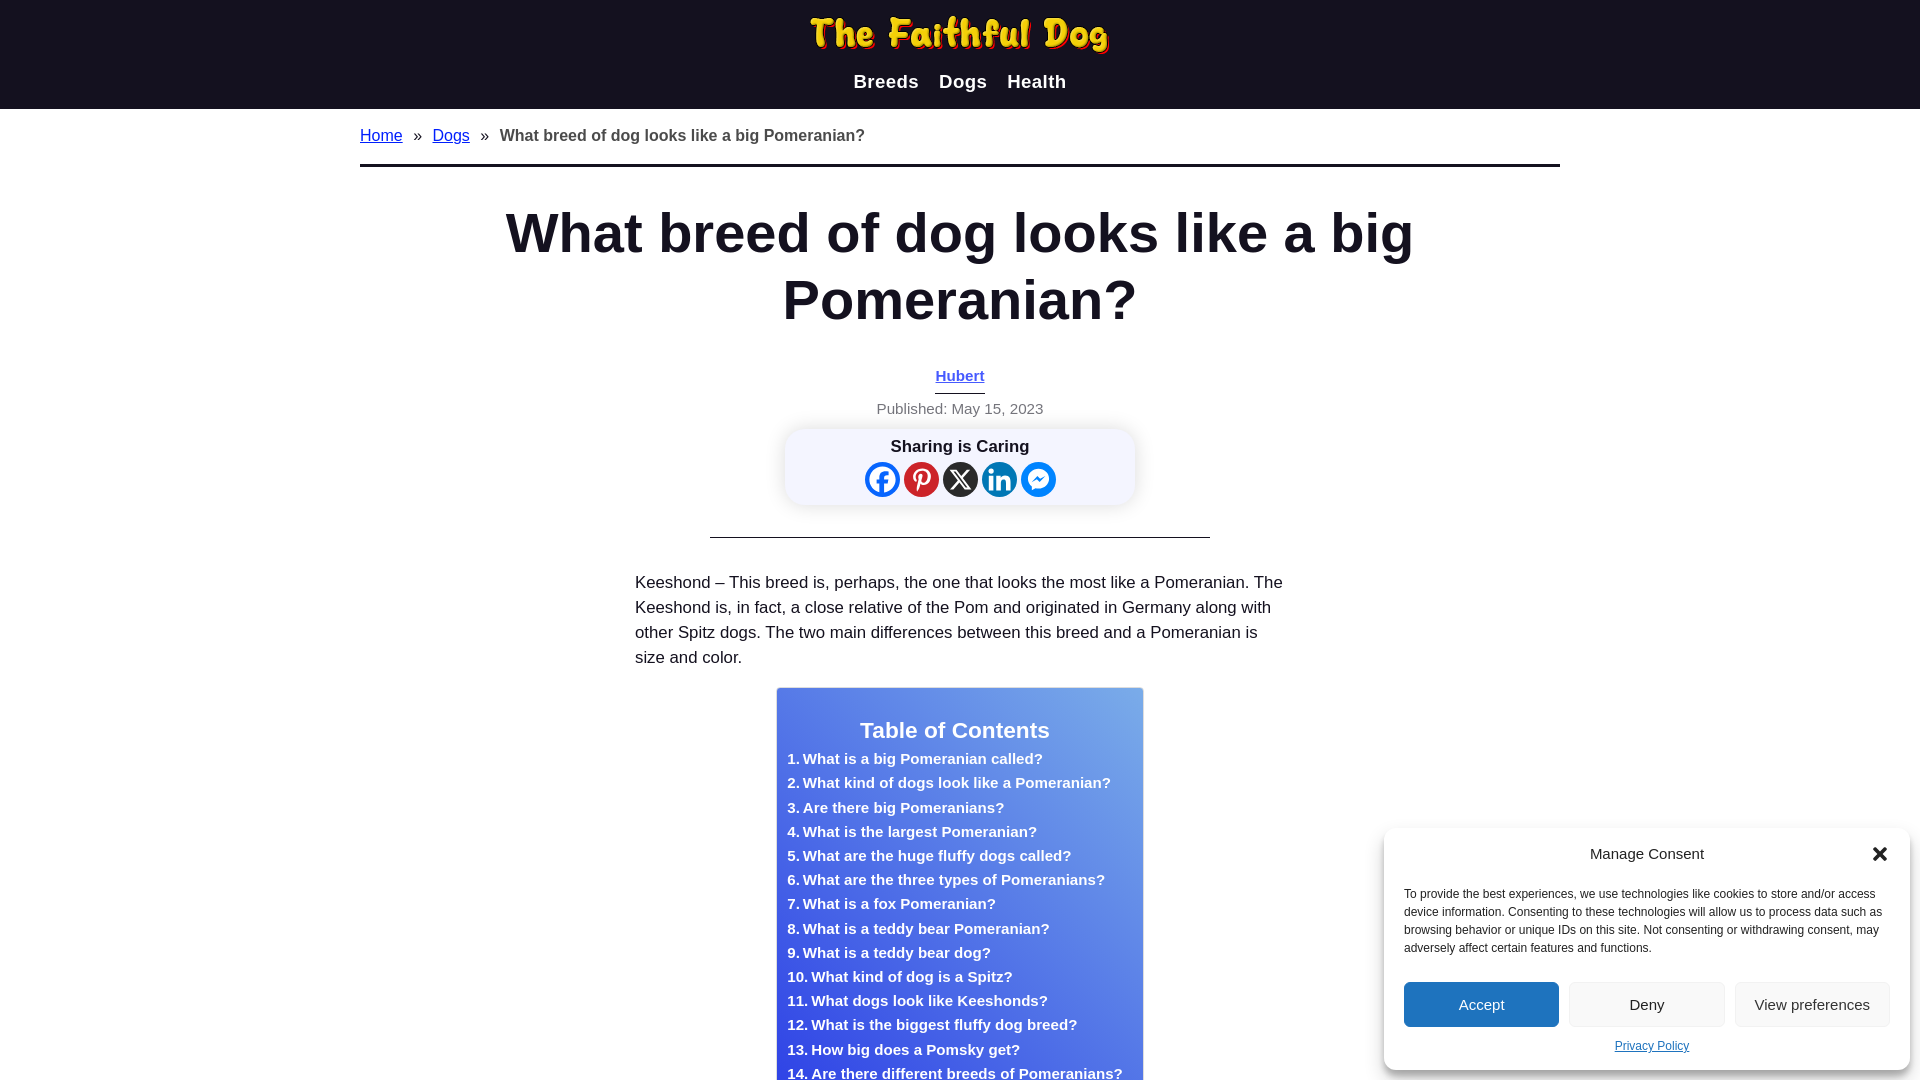 This screenshot has width=1920, height=1080. Describe the element at coordinates (881, 479) in the screenshot. I see `Facebook` at that location.